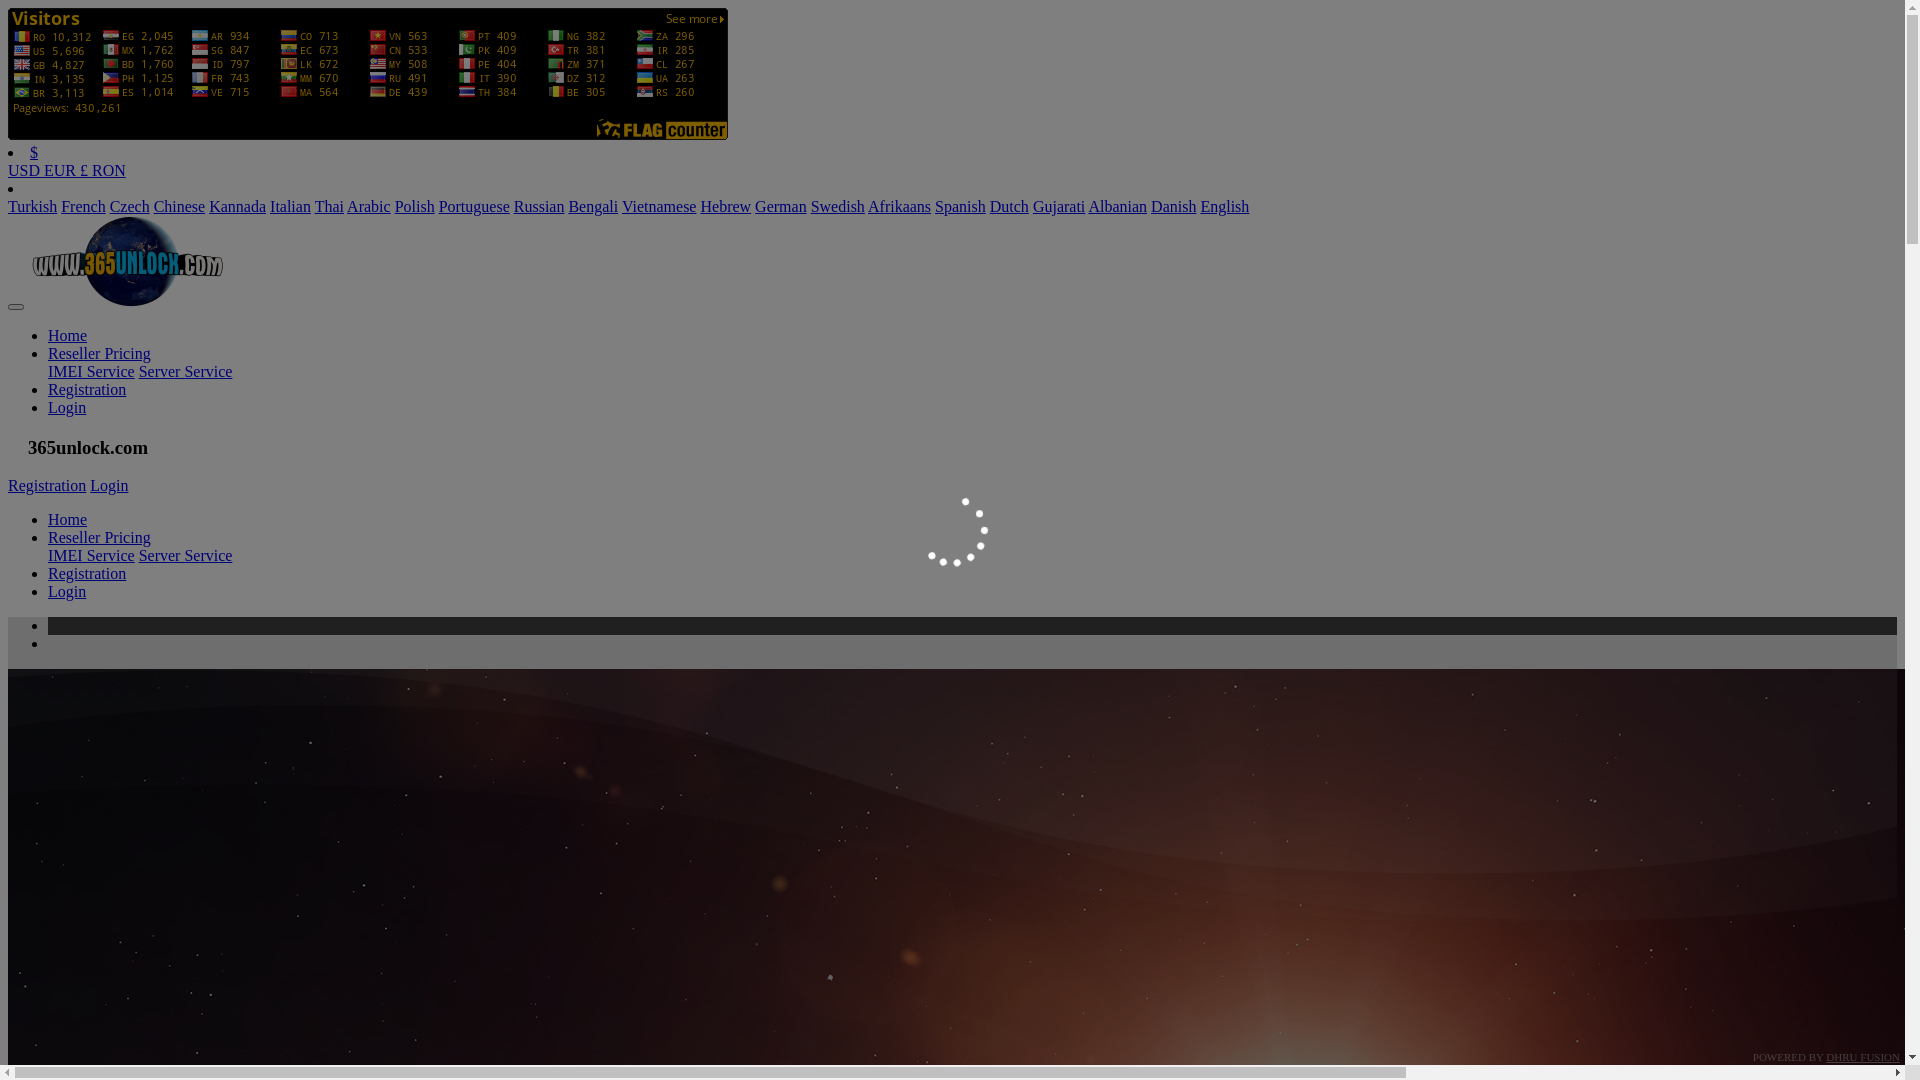 The width and height of the screenshot is (1920, 1080). I want to click on Kannada, so click(238, 206).